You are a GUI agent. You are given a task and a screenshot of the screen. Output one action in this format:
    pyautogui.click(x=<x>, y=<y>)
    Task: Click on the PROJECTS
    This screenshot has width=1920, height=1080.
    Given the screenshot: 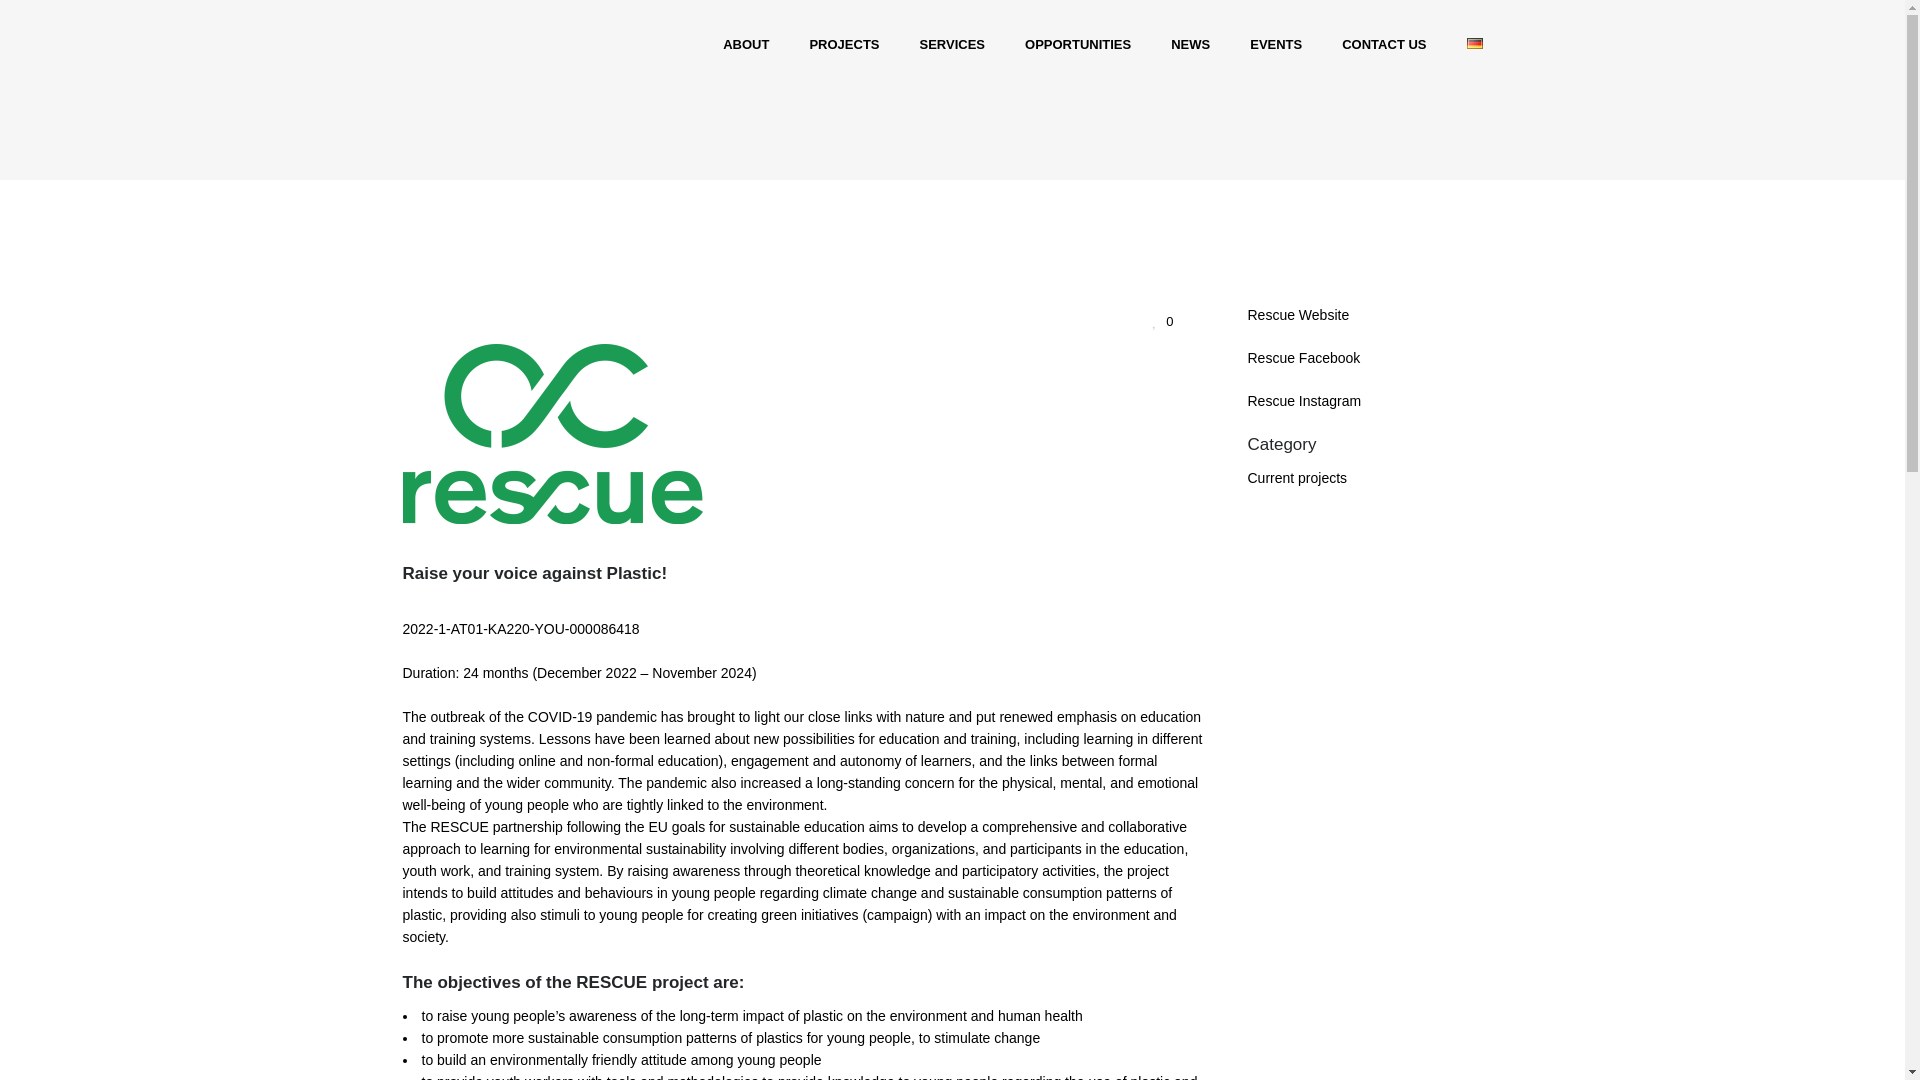 What is the action you would take?
    pyautogui.click(x=844, y=44)
    